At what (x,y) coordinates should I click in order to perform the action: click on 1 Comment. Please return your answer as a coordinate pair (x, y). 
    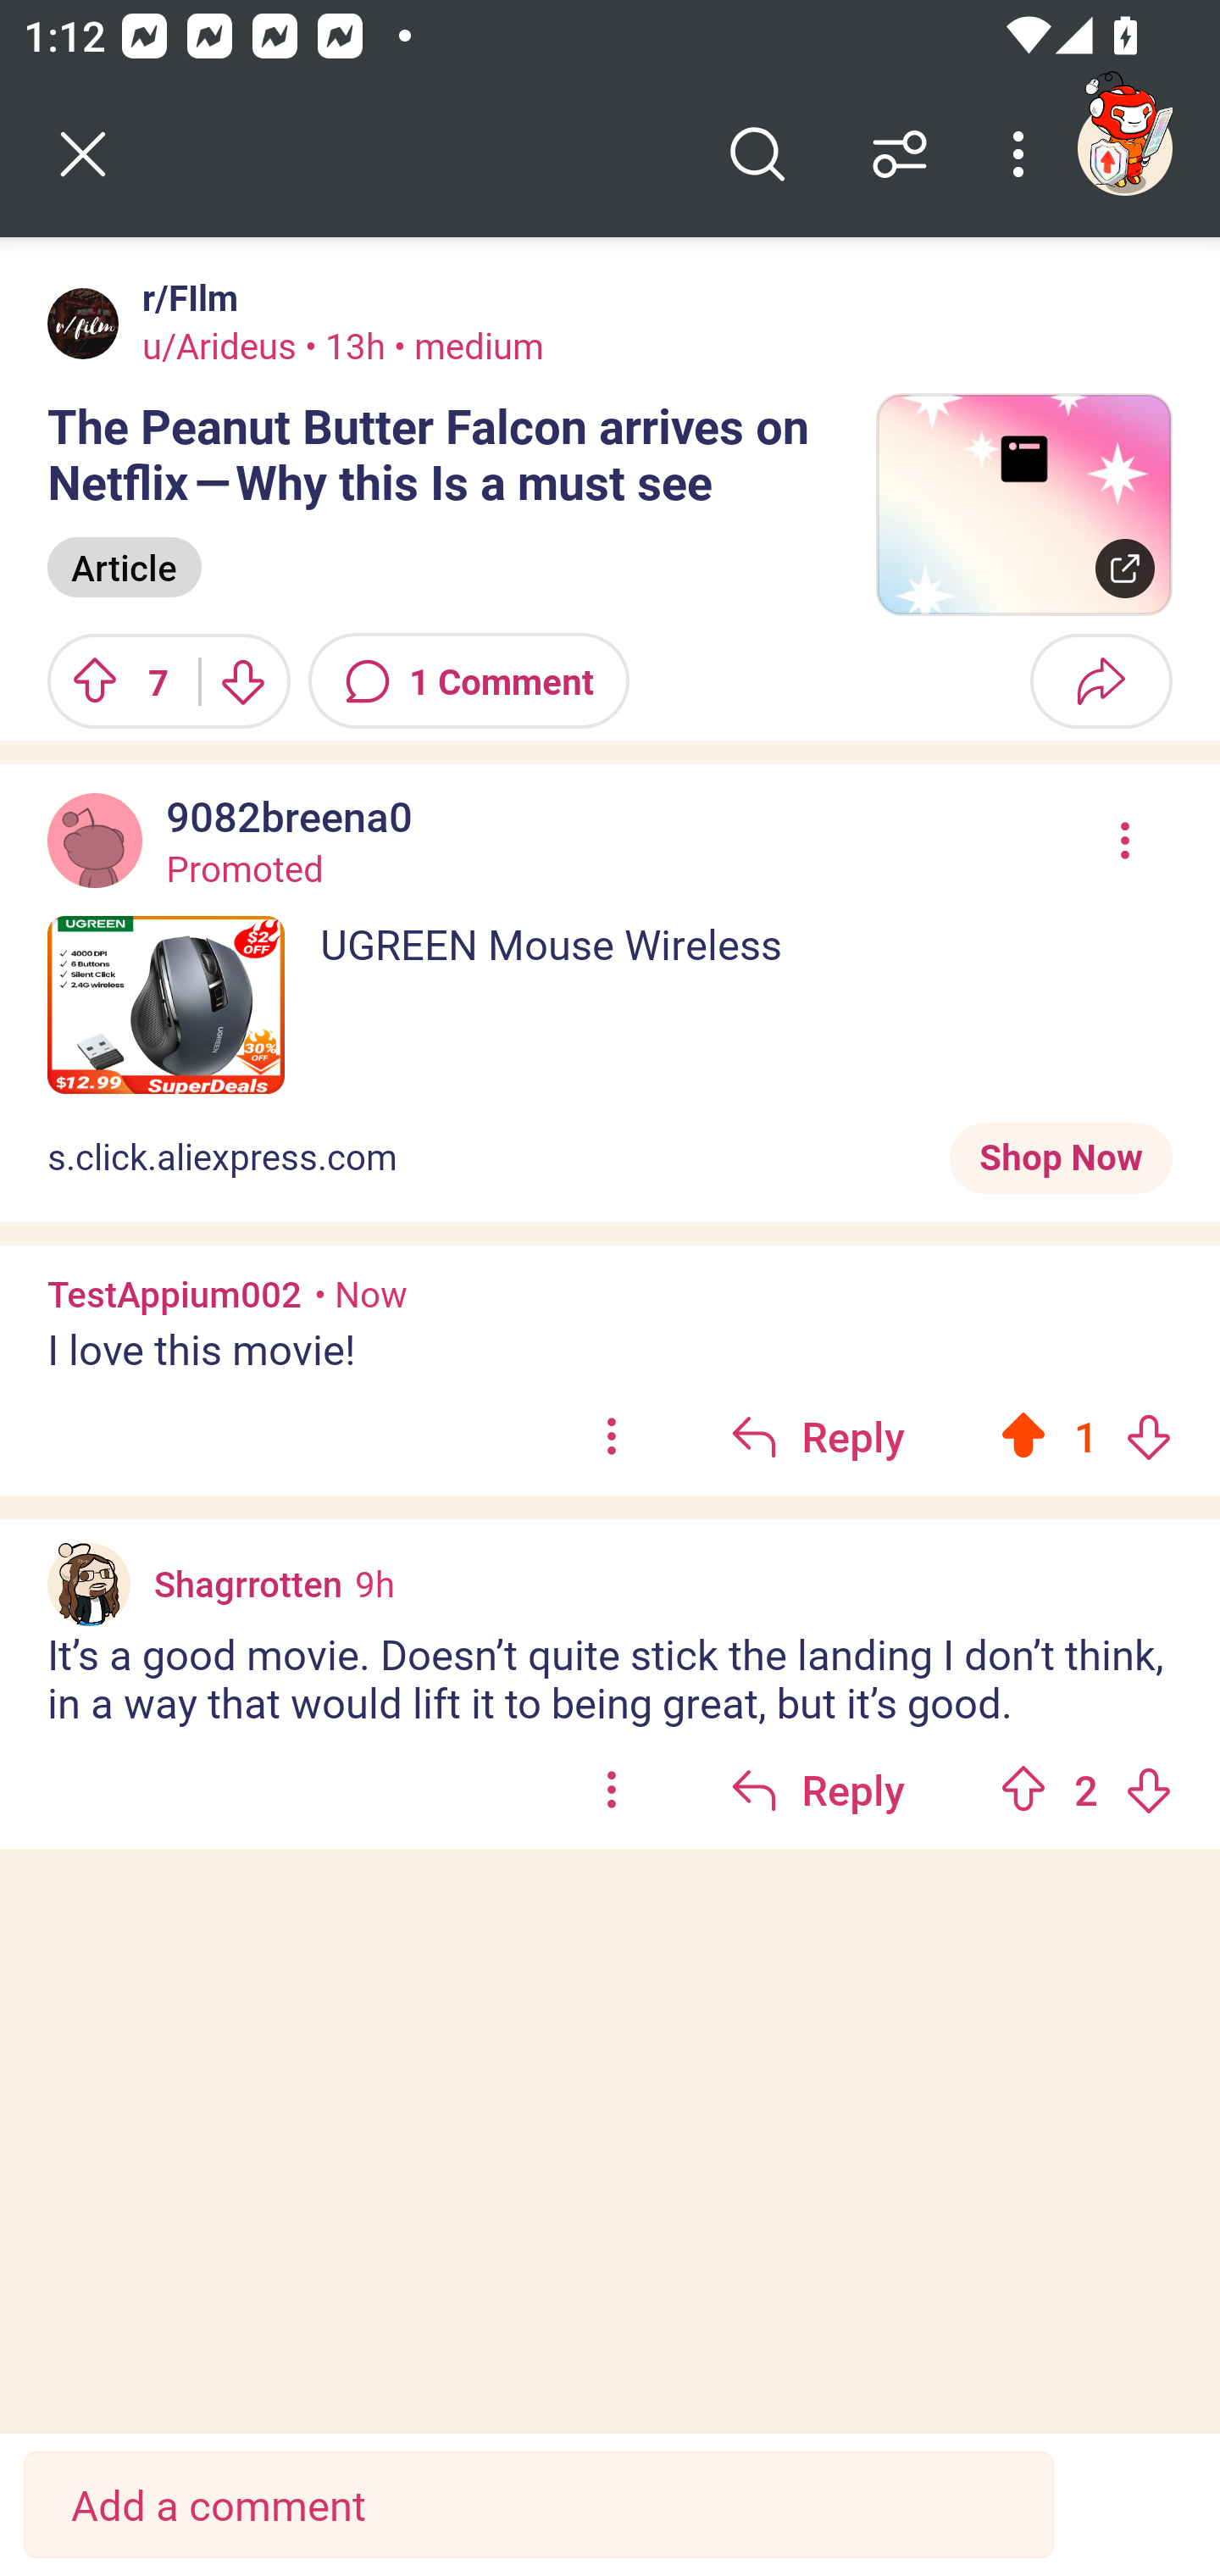
    Looking at the image, I should click on (469, 681).